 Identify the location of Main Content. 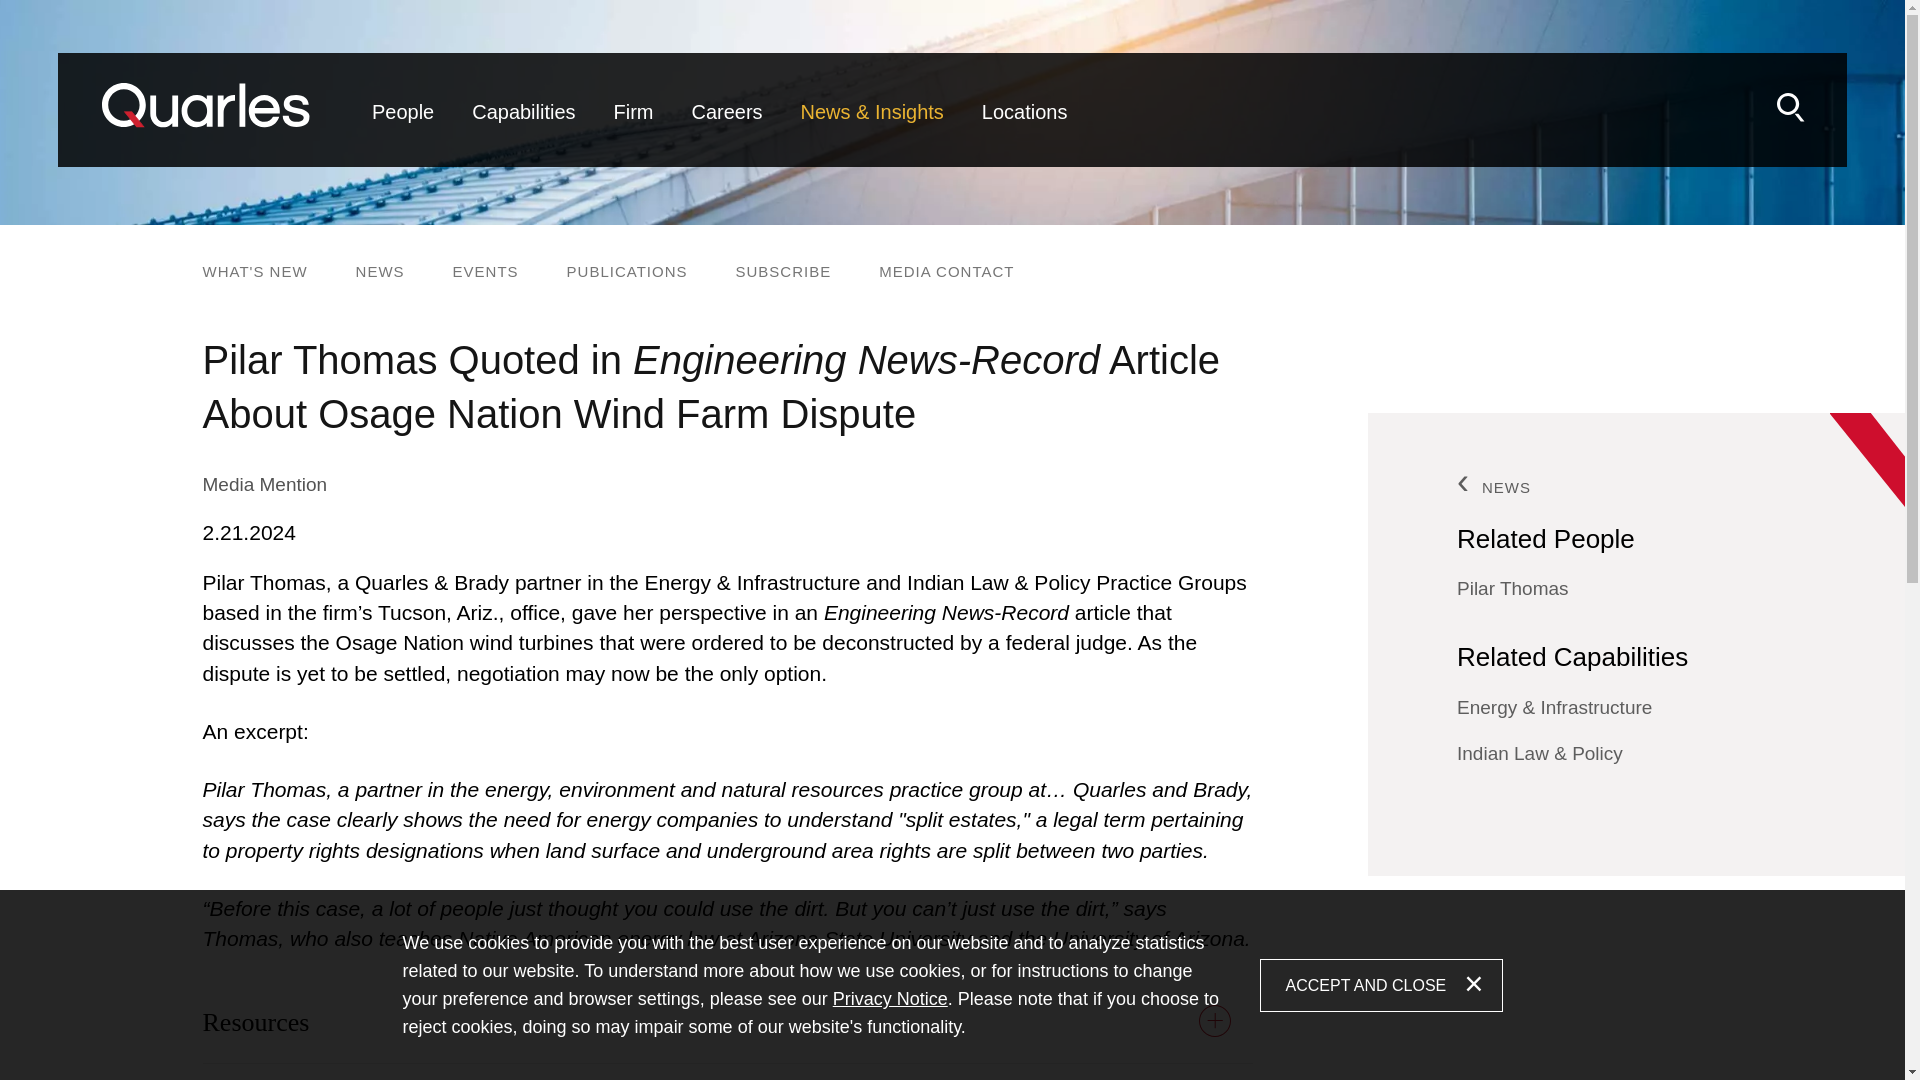
(875, 78).